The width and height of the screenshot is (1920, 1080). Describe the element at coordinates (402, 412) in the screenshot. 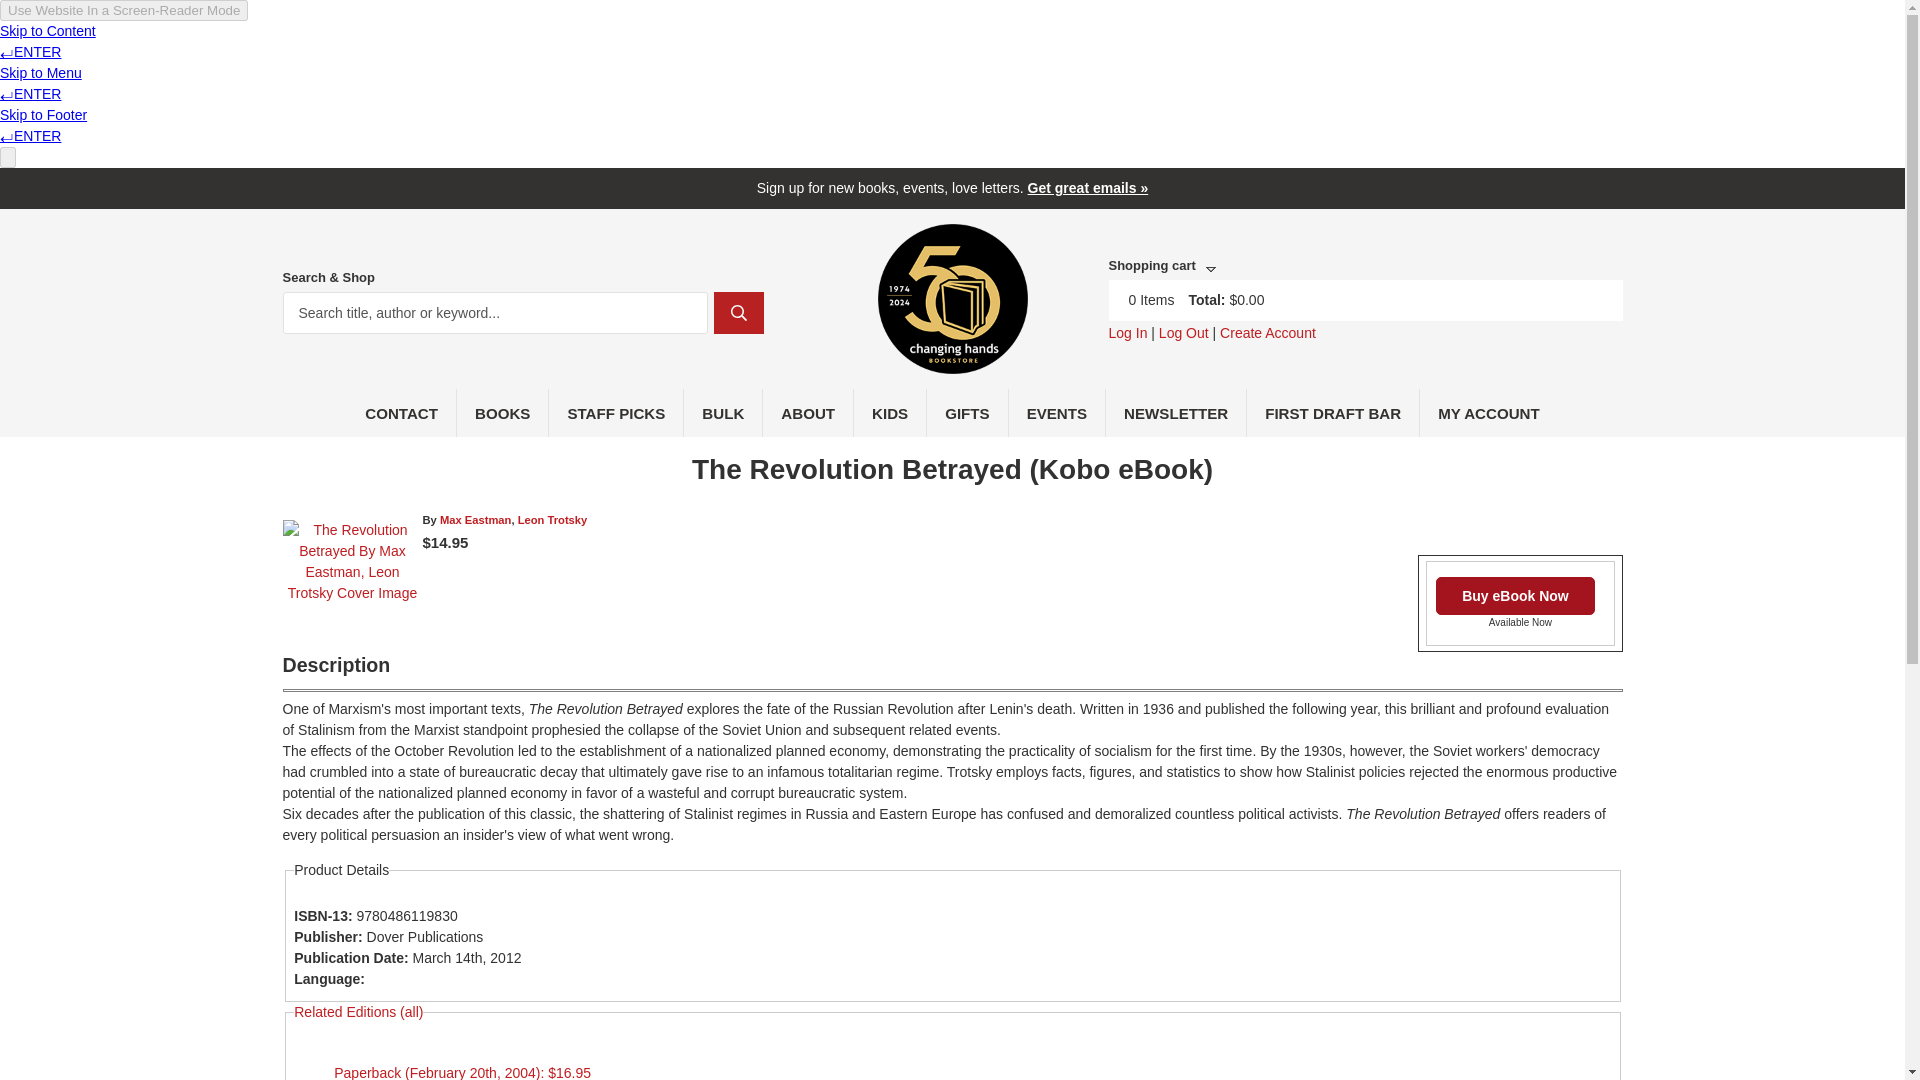

I see `CONTACT` at that location.